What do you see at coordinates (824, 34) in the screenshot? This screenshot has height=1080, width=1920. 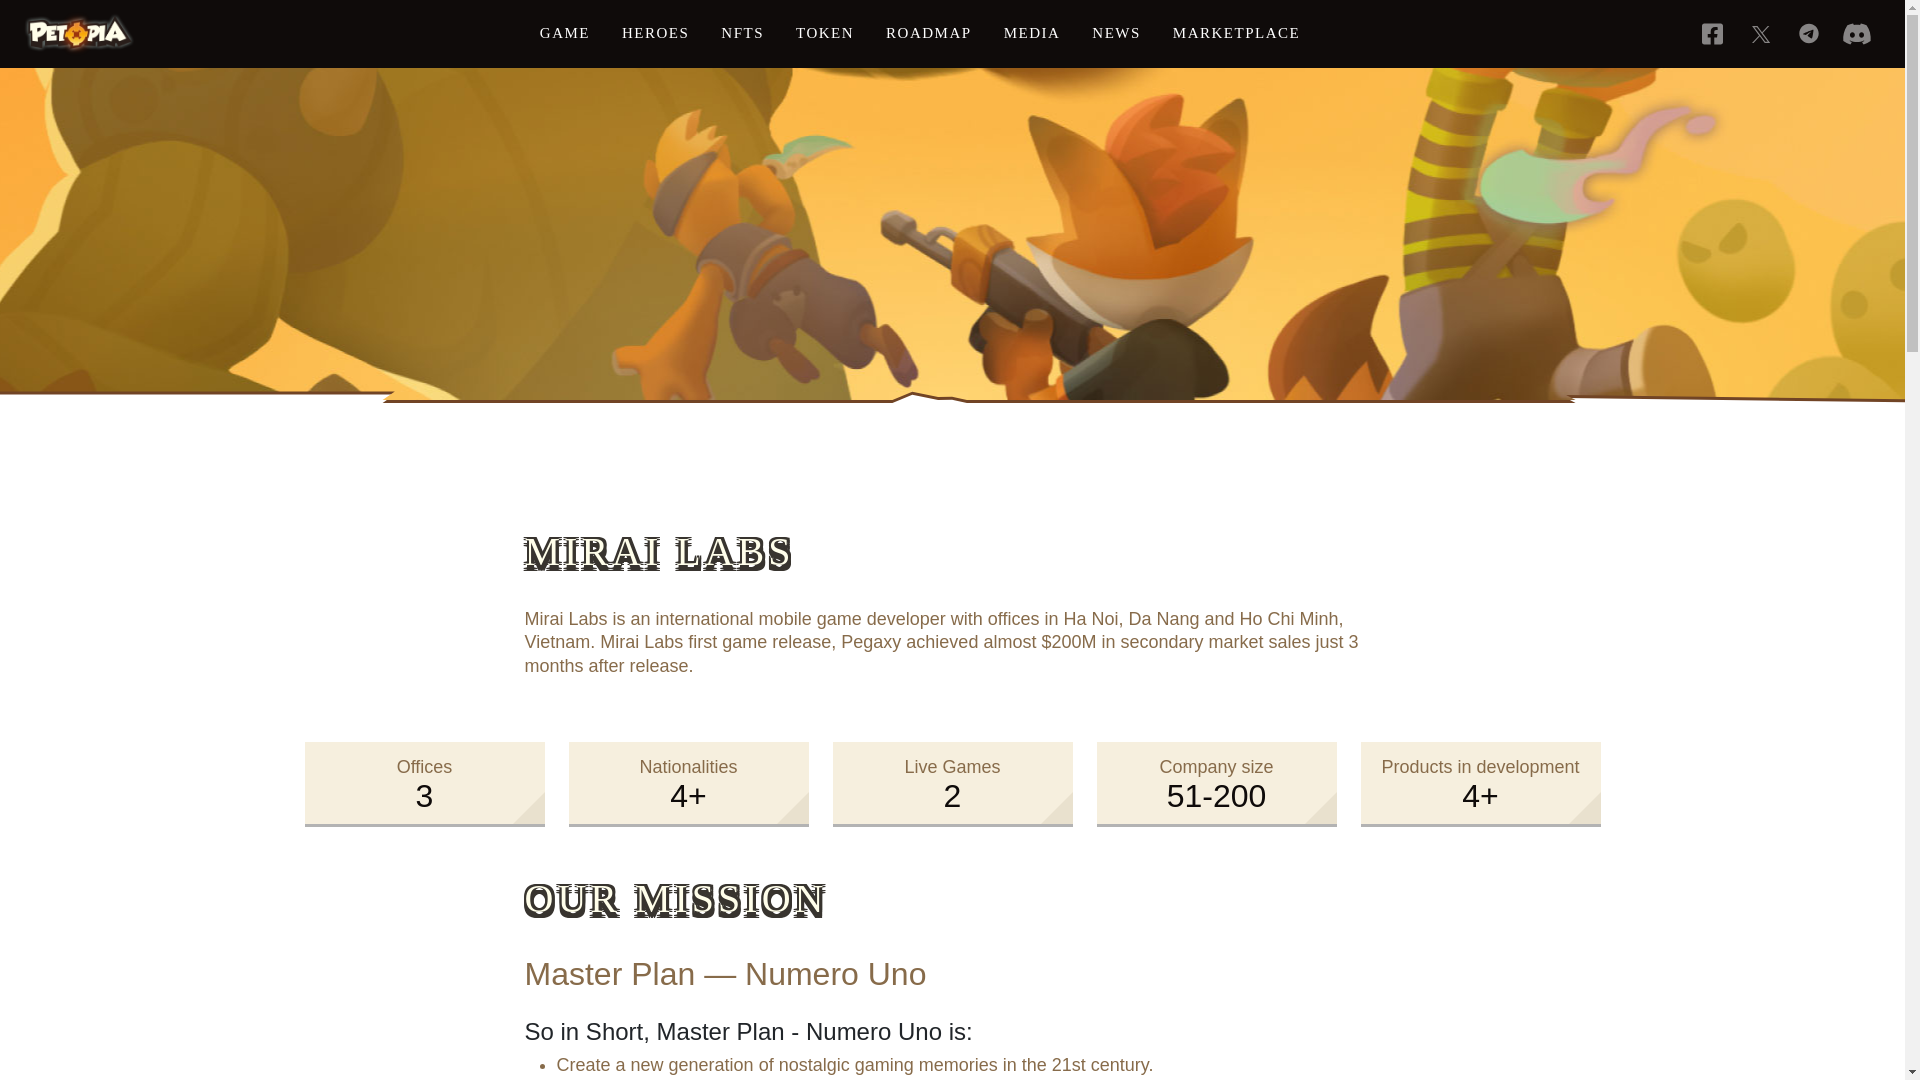 I see `TOKEN` at bounding box center [824, 34].